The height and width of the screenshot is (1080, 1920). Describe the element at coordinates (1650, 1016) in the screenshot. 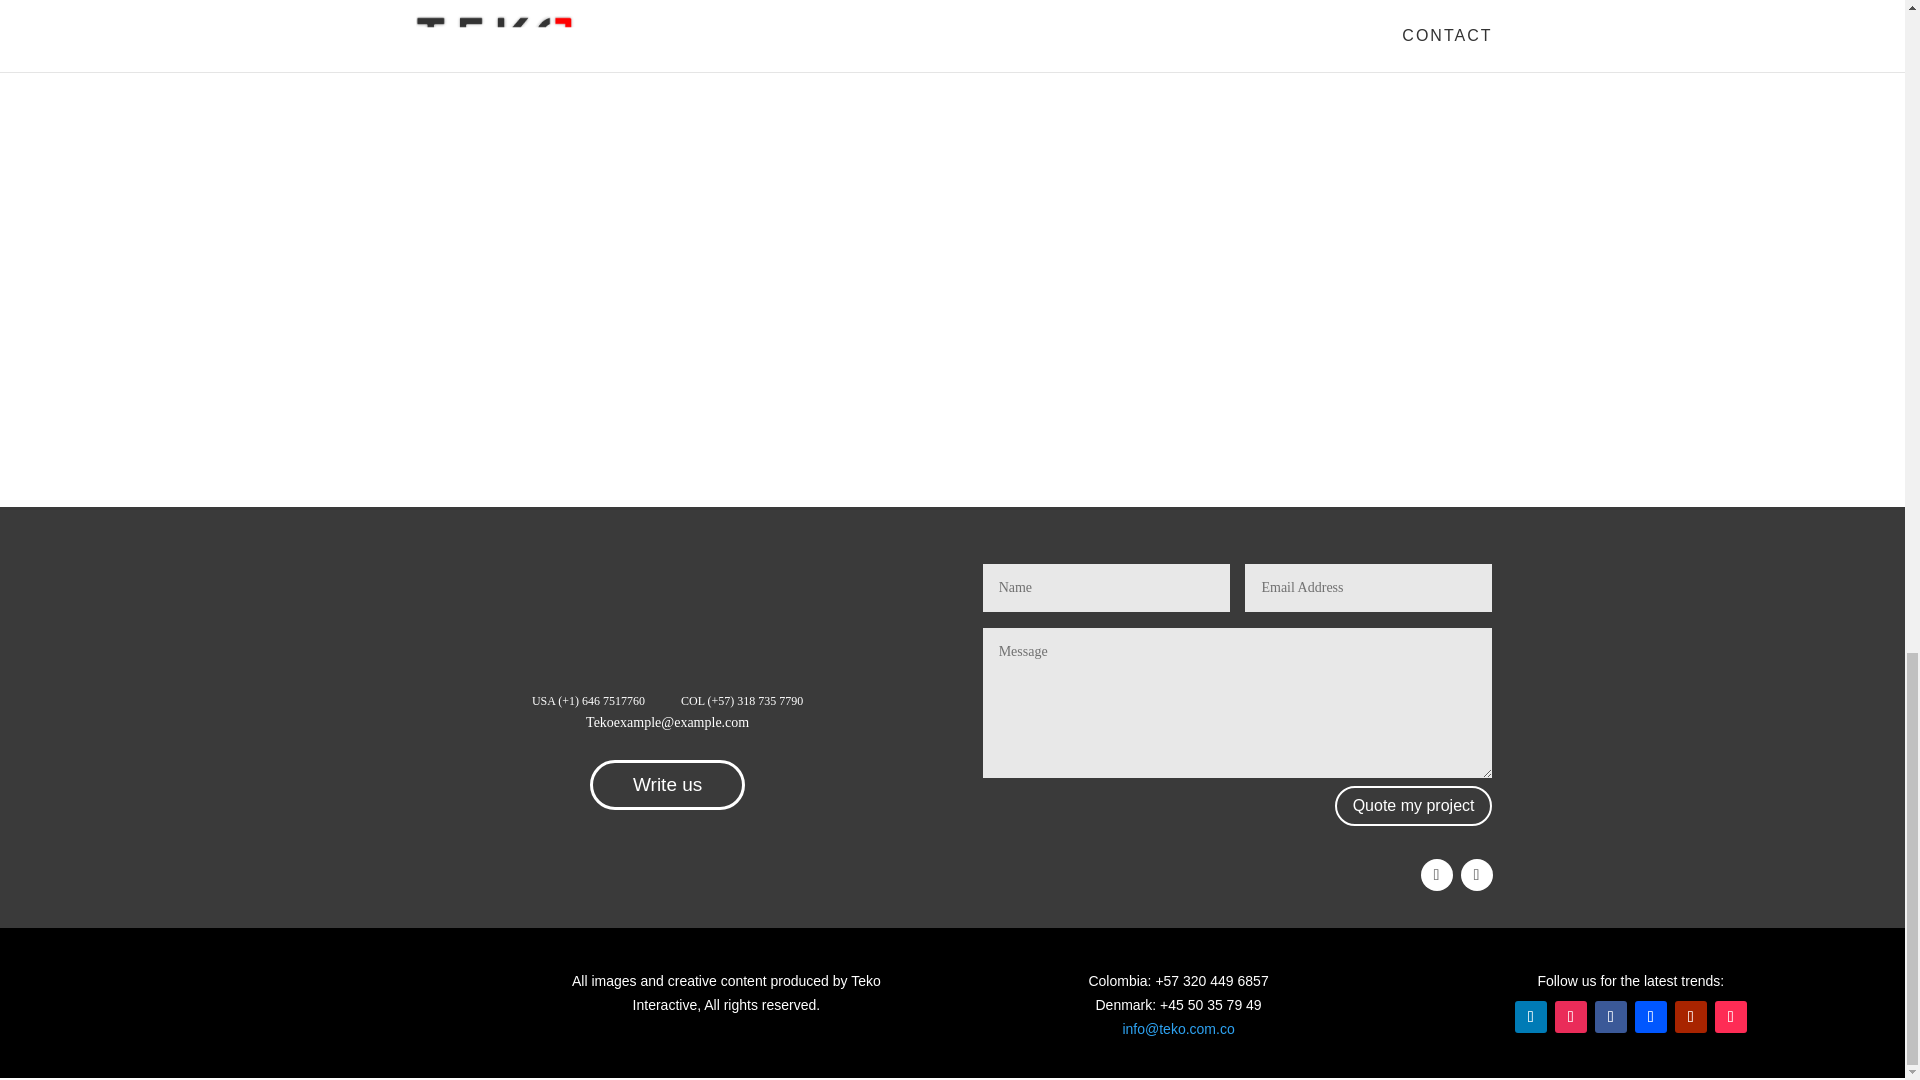

I see `Follow on Behance` at that location.